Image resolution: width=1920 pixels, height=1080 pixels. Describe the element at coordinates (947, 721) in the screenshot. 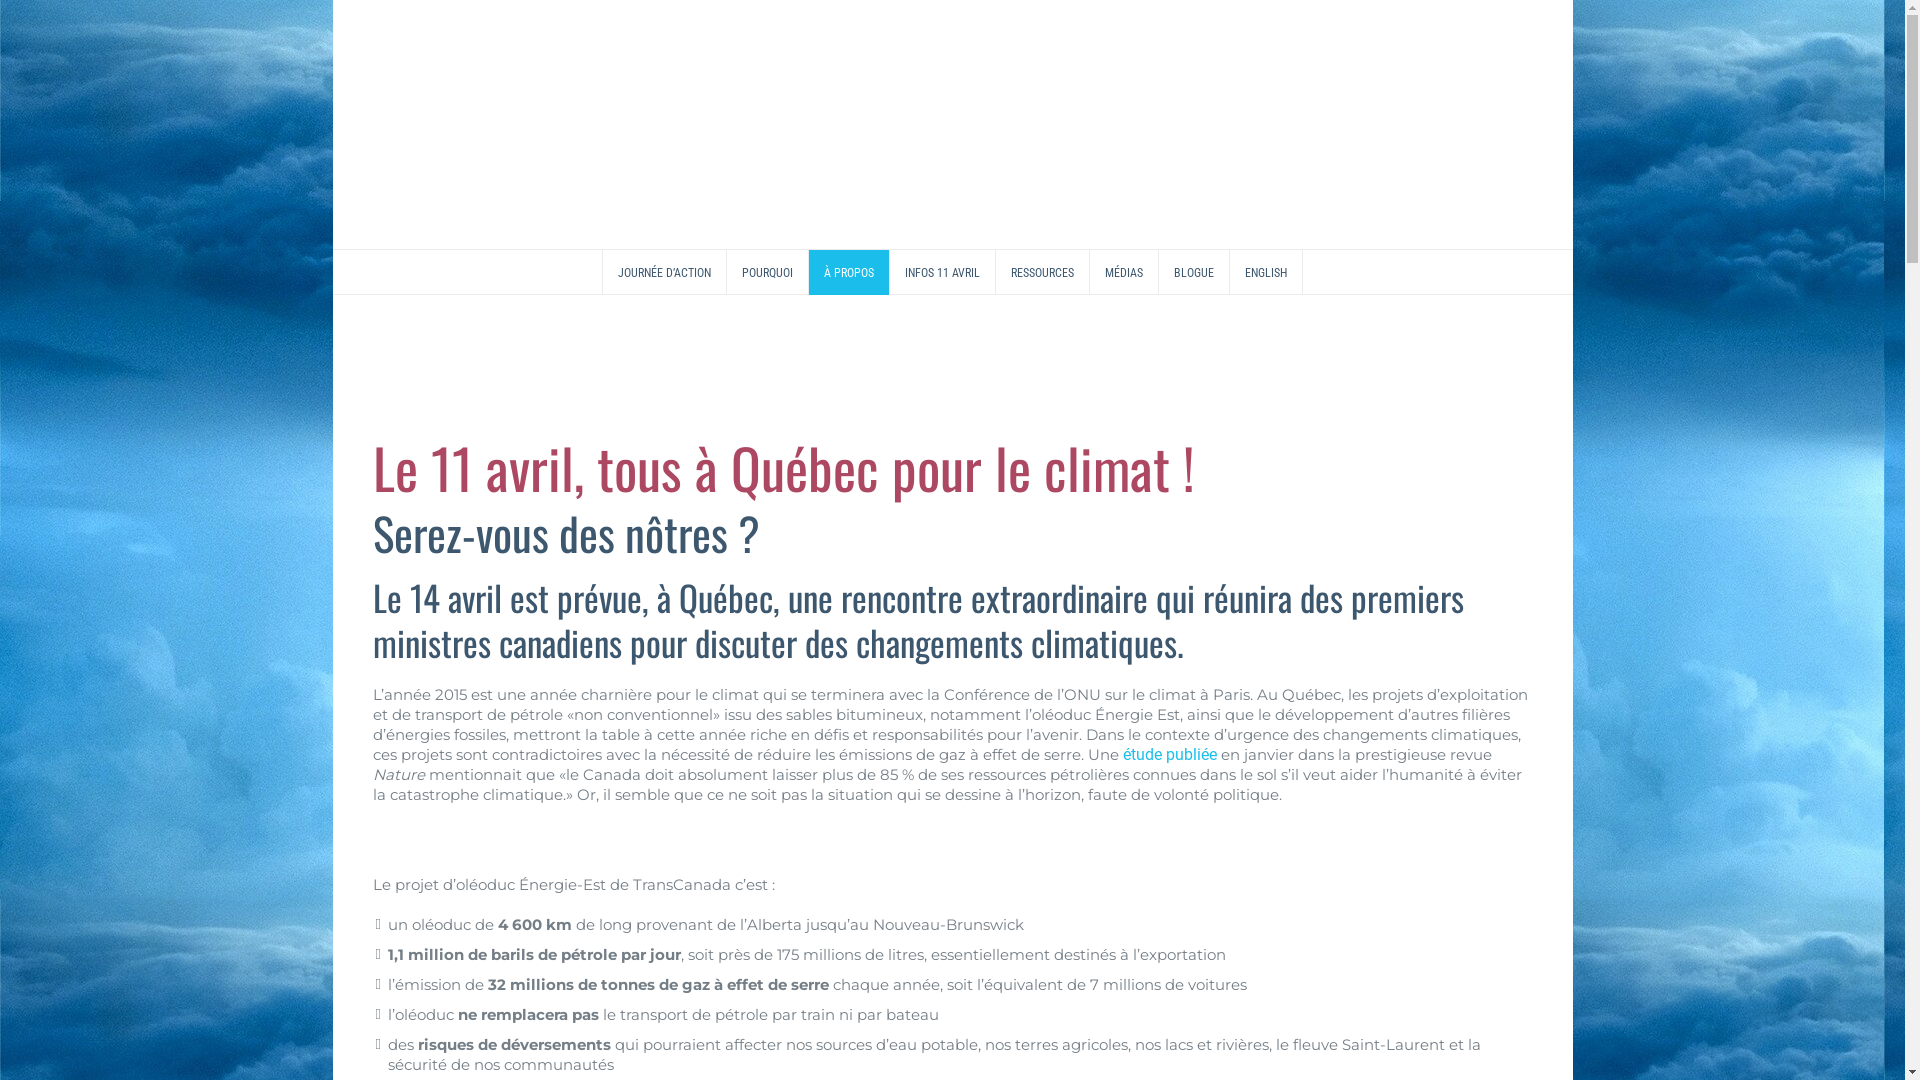

I see `Infos 11 avril` at that location.